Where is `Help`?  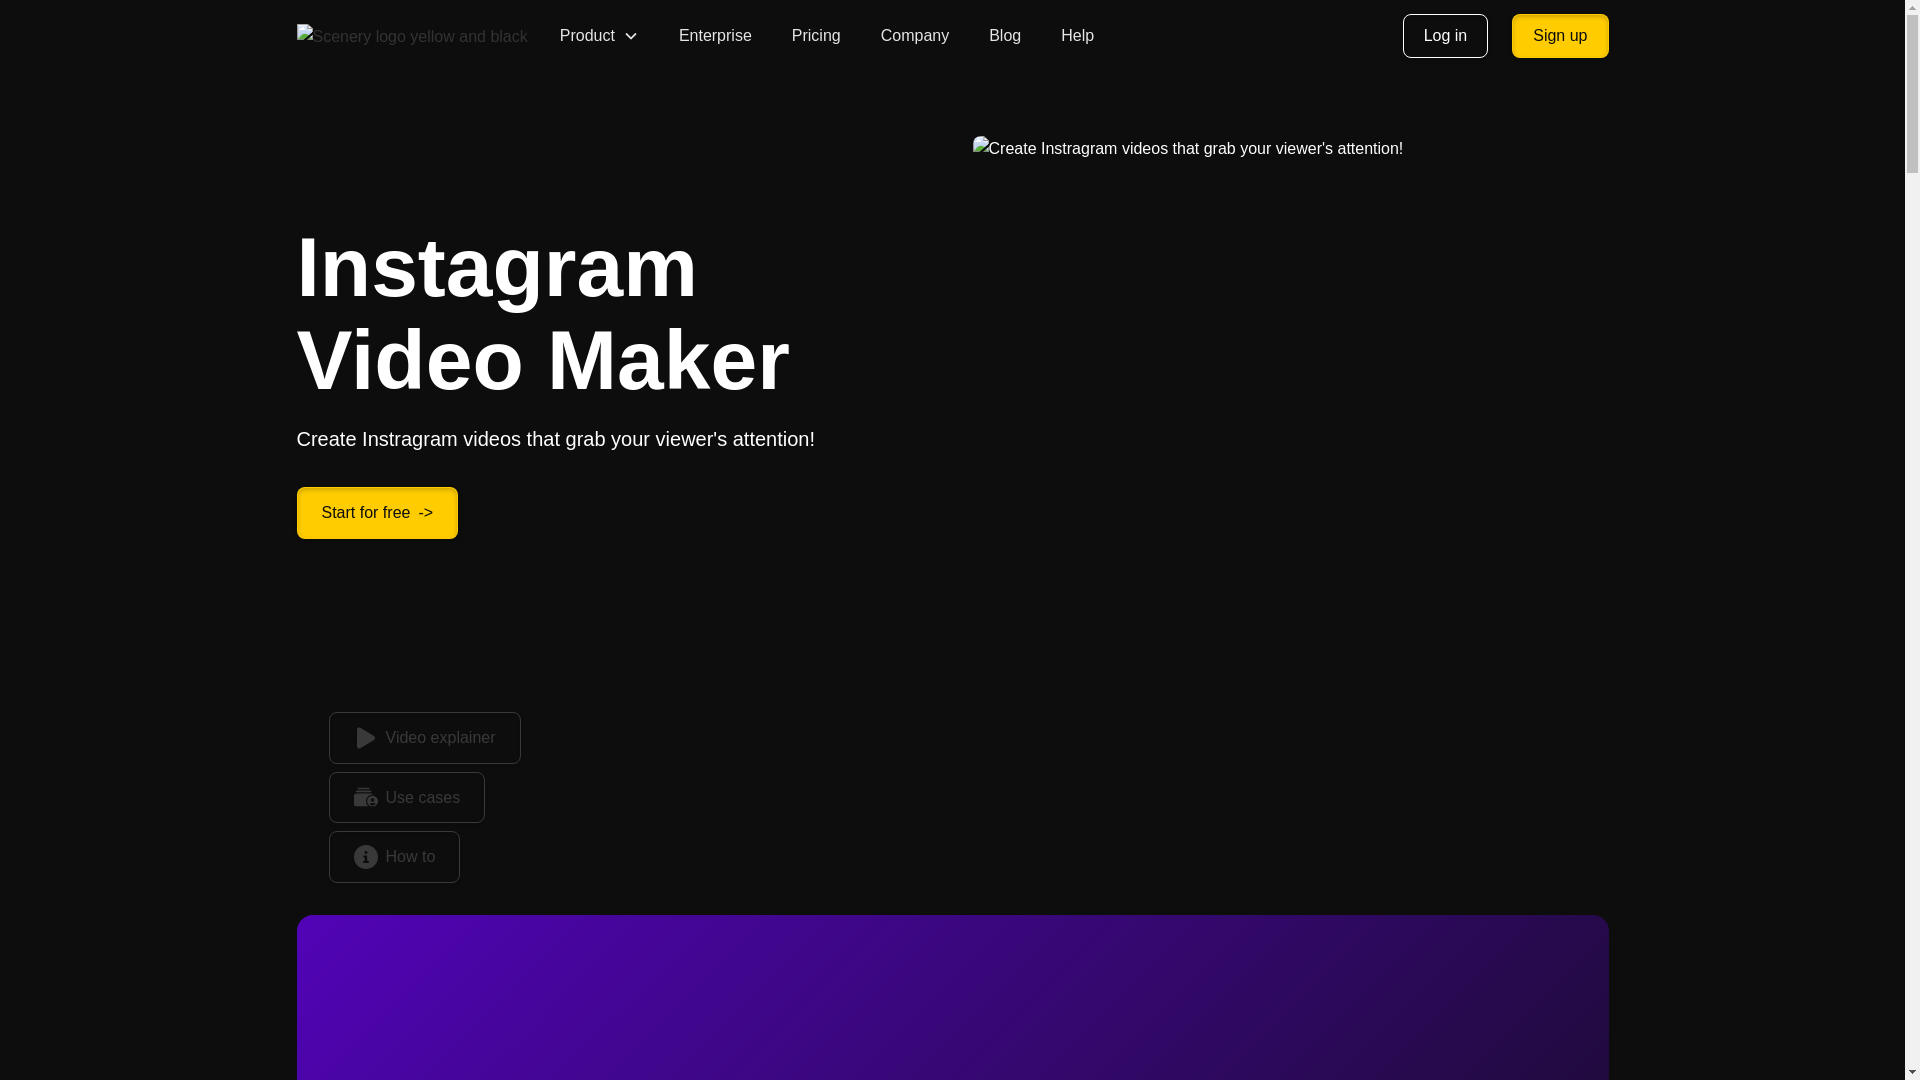
Help is located at coordinates (1076, 35).